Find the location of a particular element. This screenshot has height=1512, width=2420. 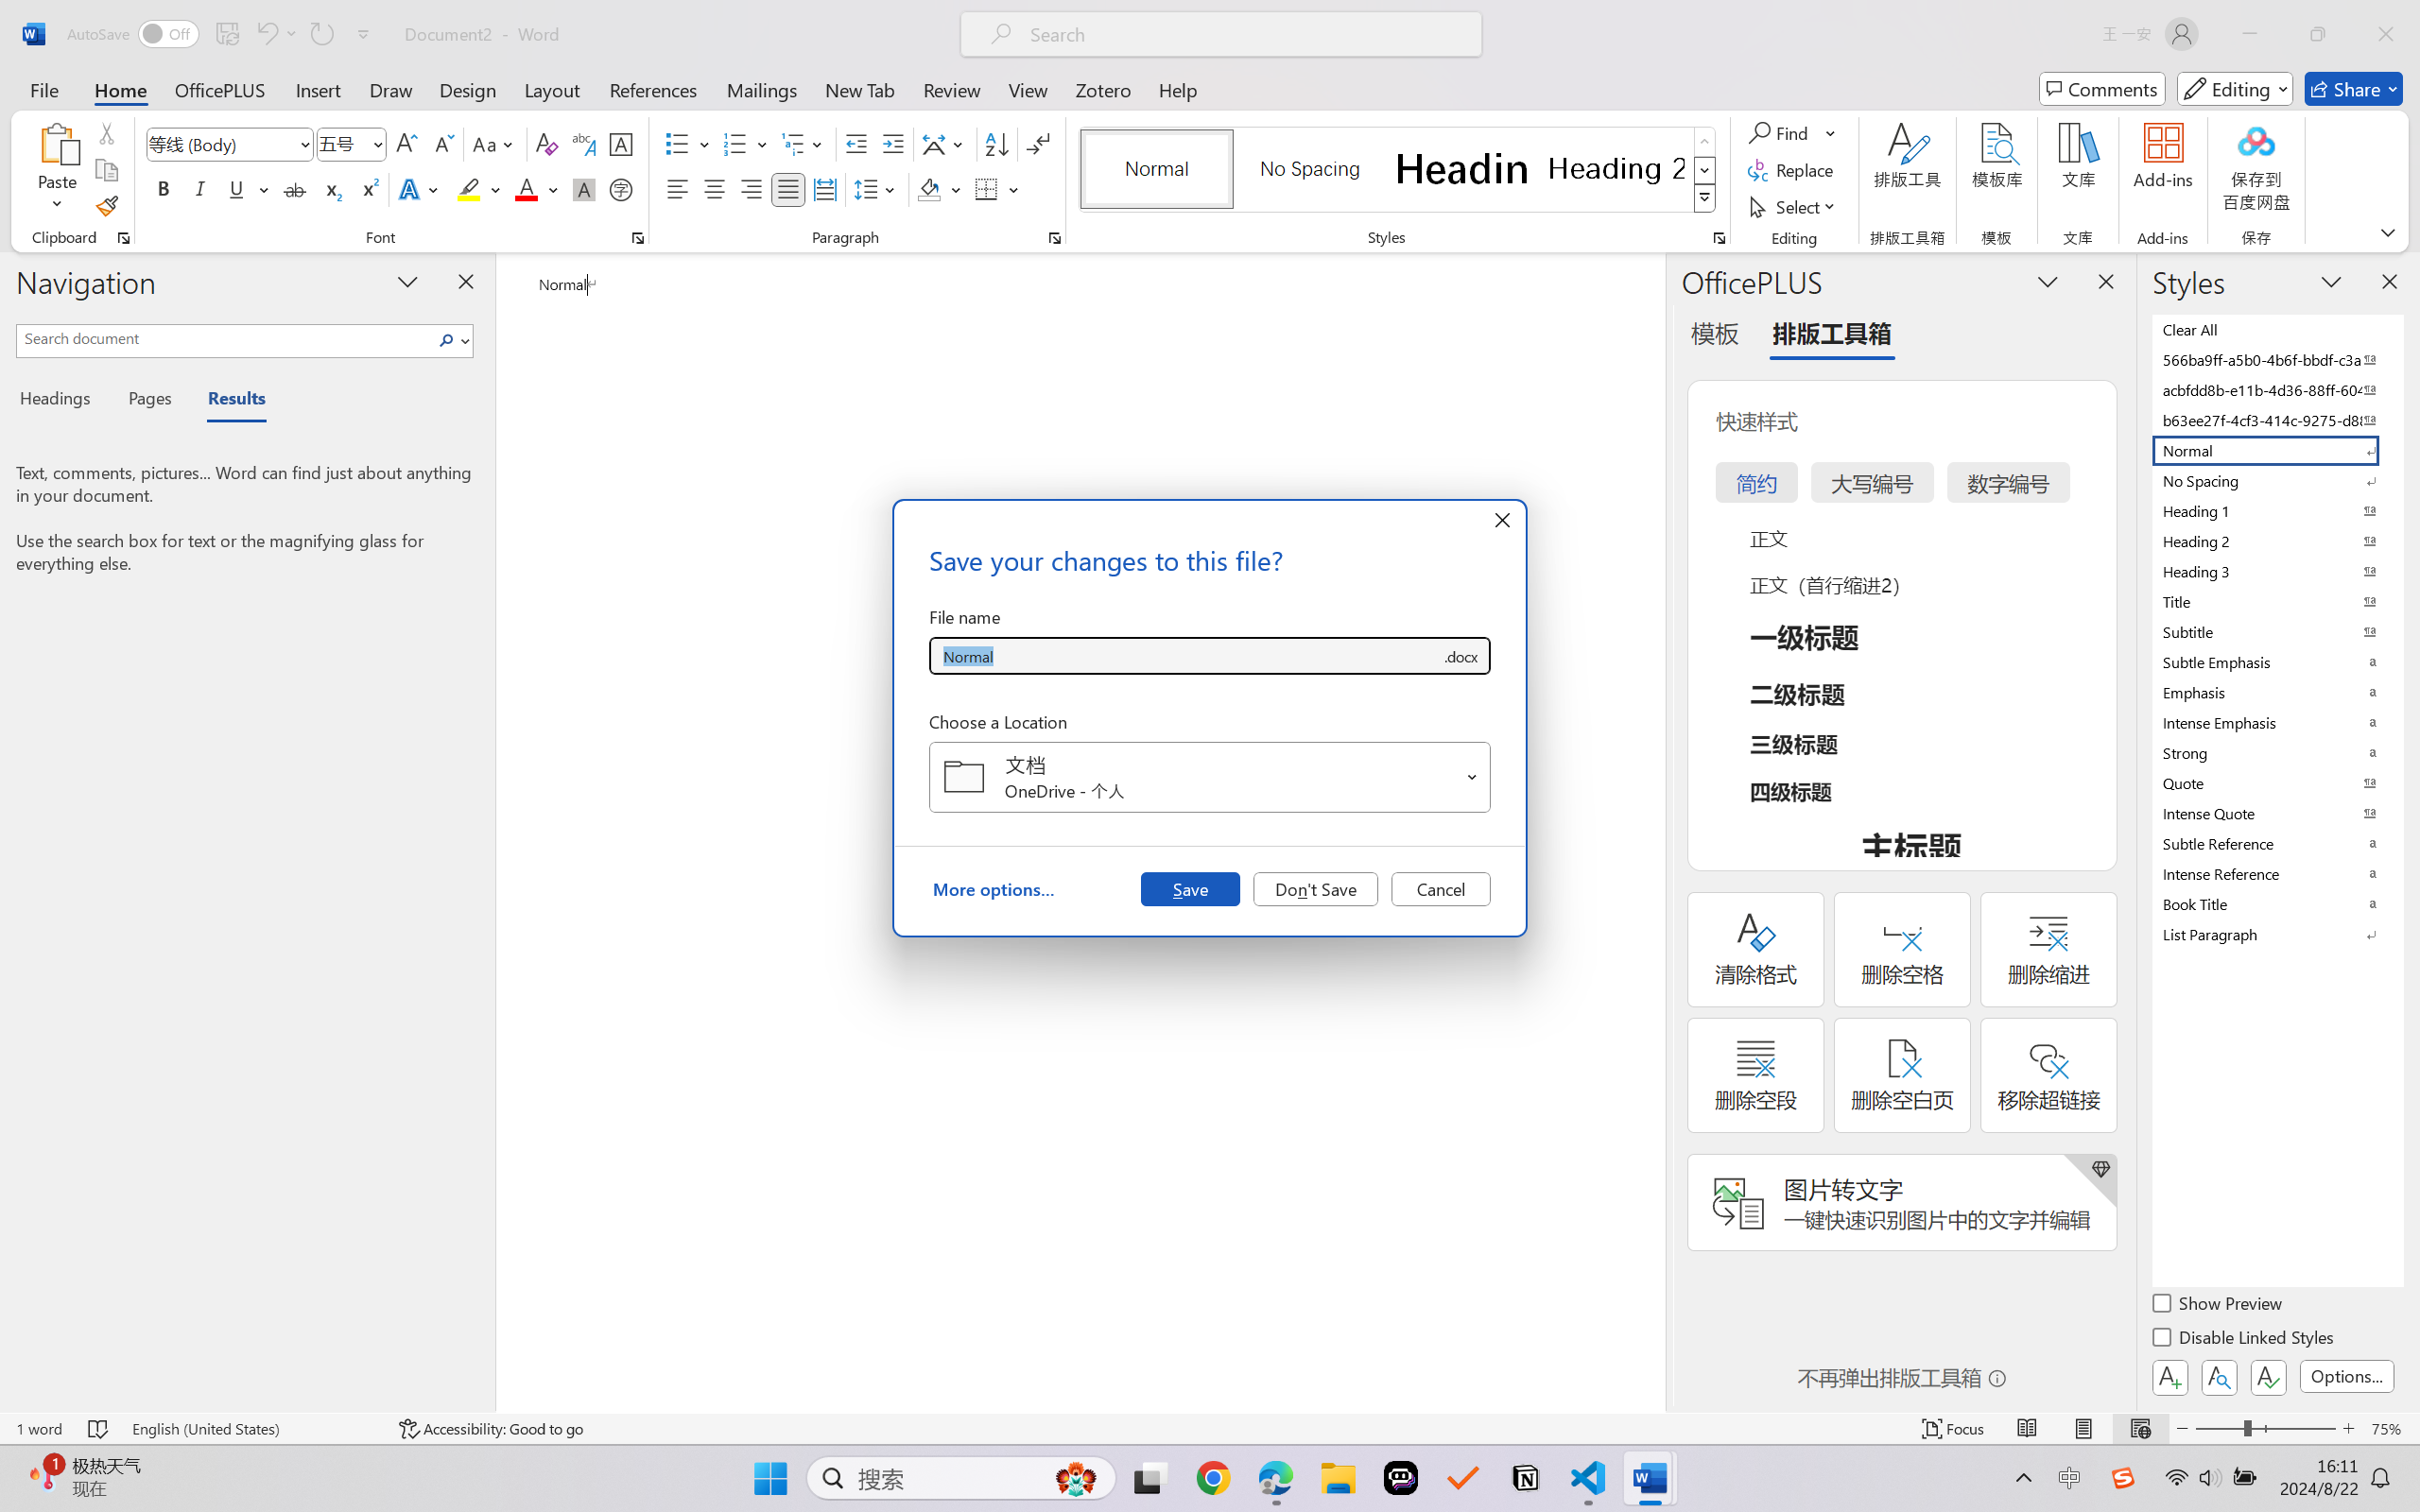

Select is located at coordinates (1795, 206).